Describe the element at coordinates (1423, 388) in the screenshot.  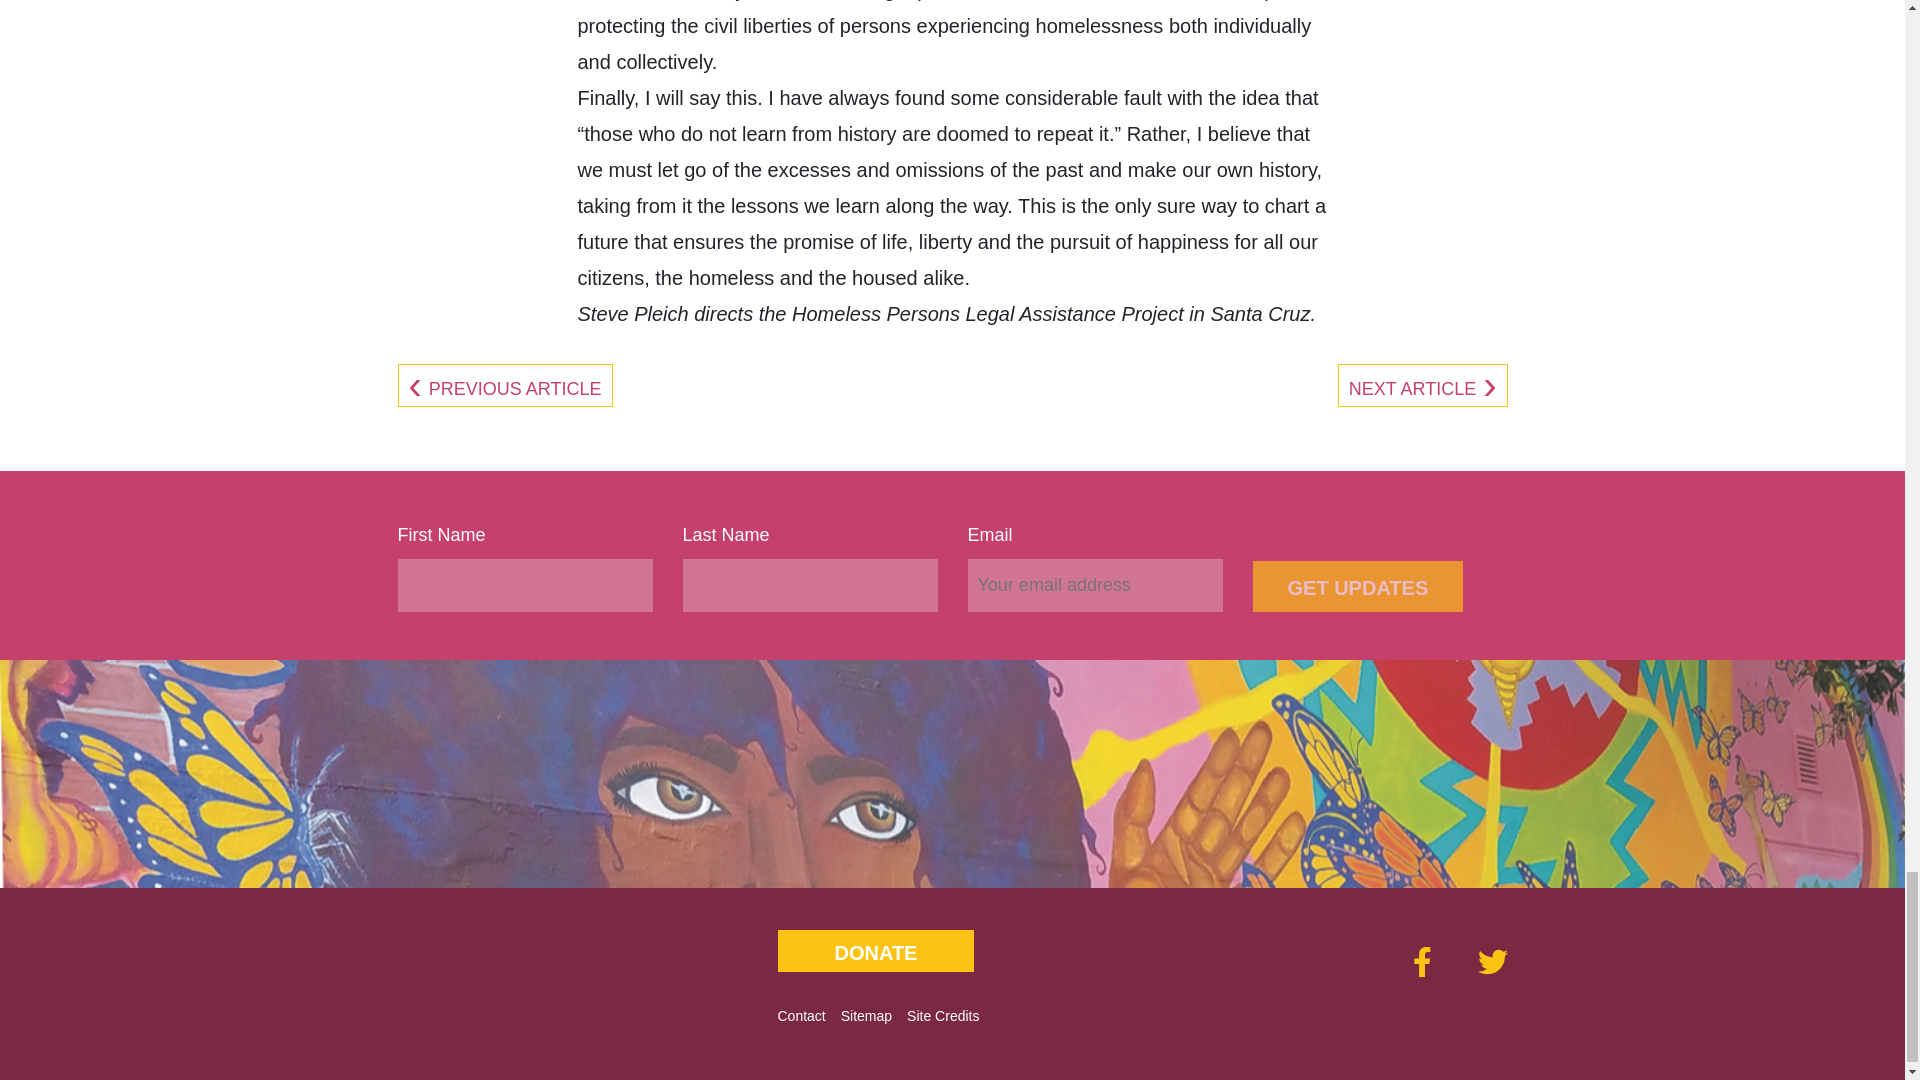
I see `NEXT ARTICLE` at that location.